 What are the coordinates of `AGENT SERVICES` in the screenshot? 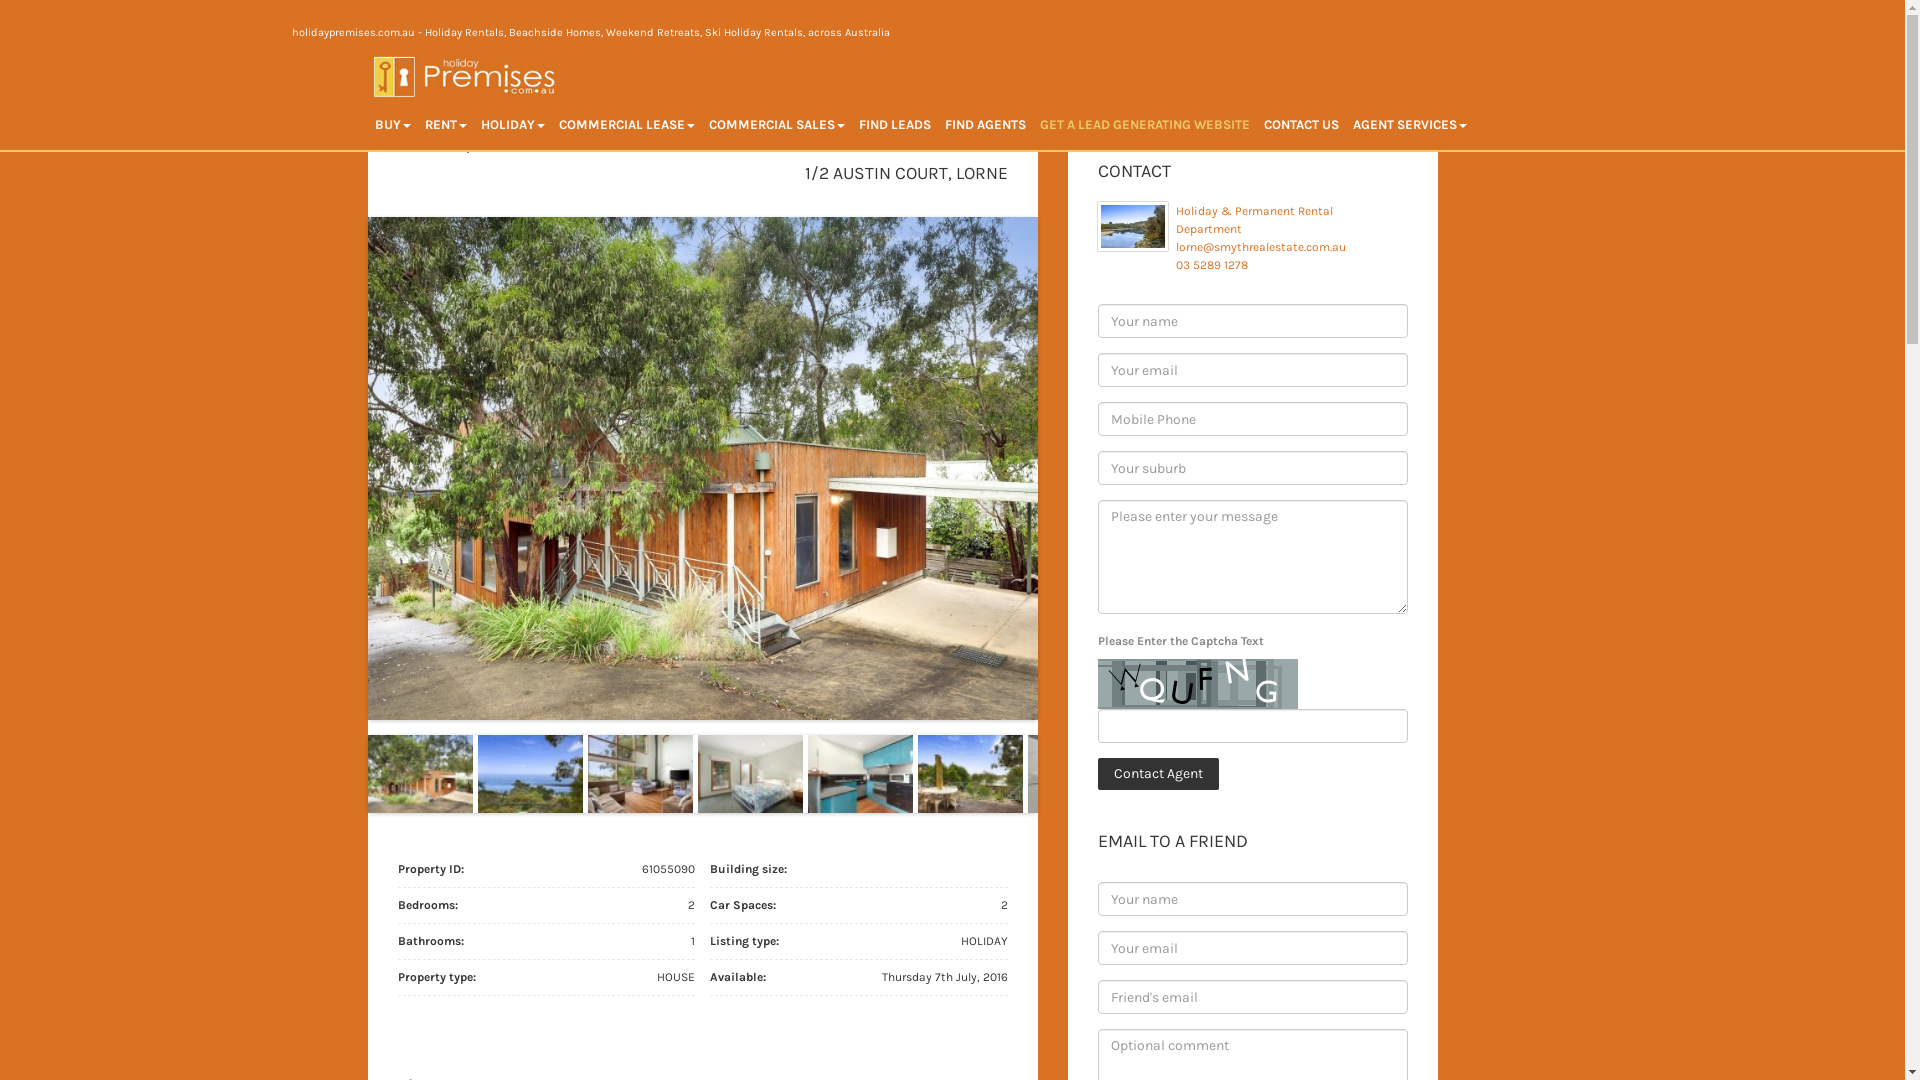 It's located at (1410, 124).